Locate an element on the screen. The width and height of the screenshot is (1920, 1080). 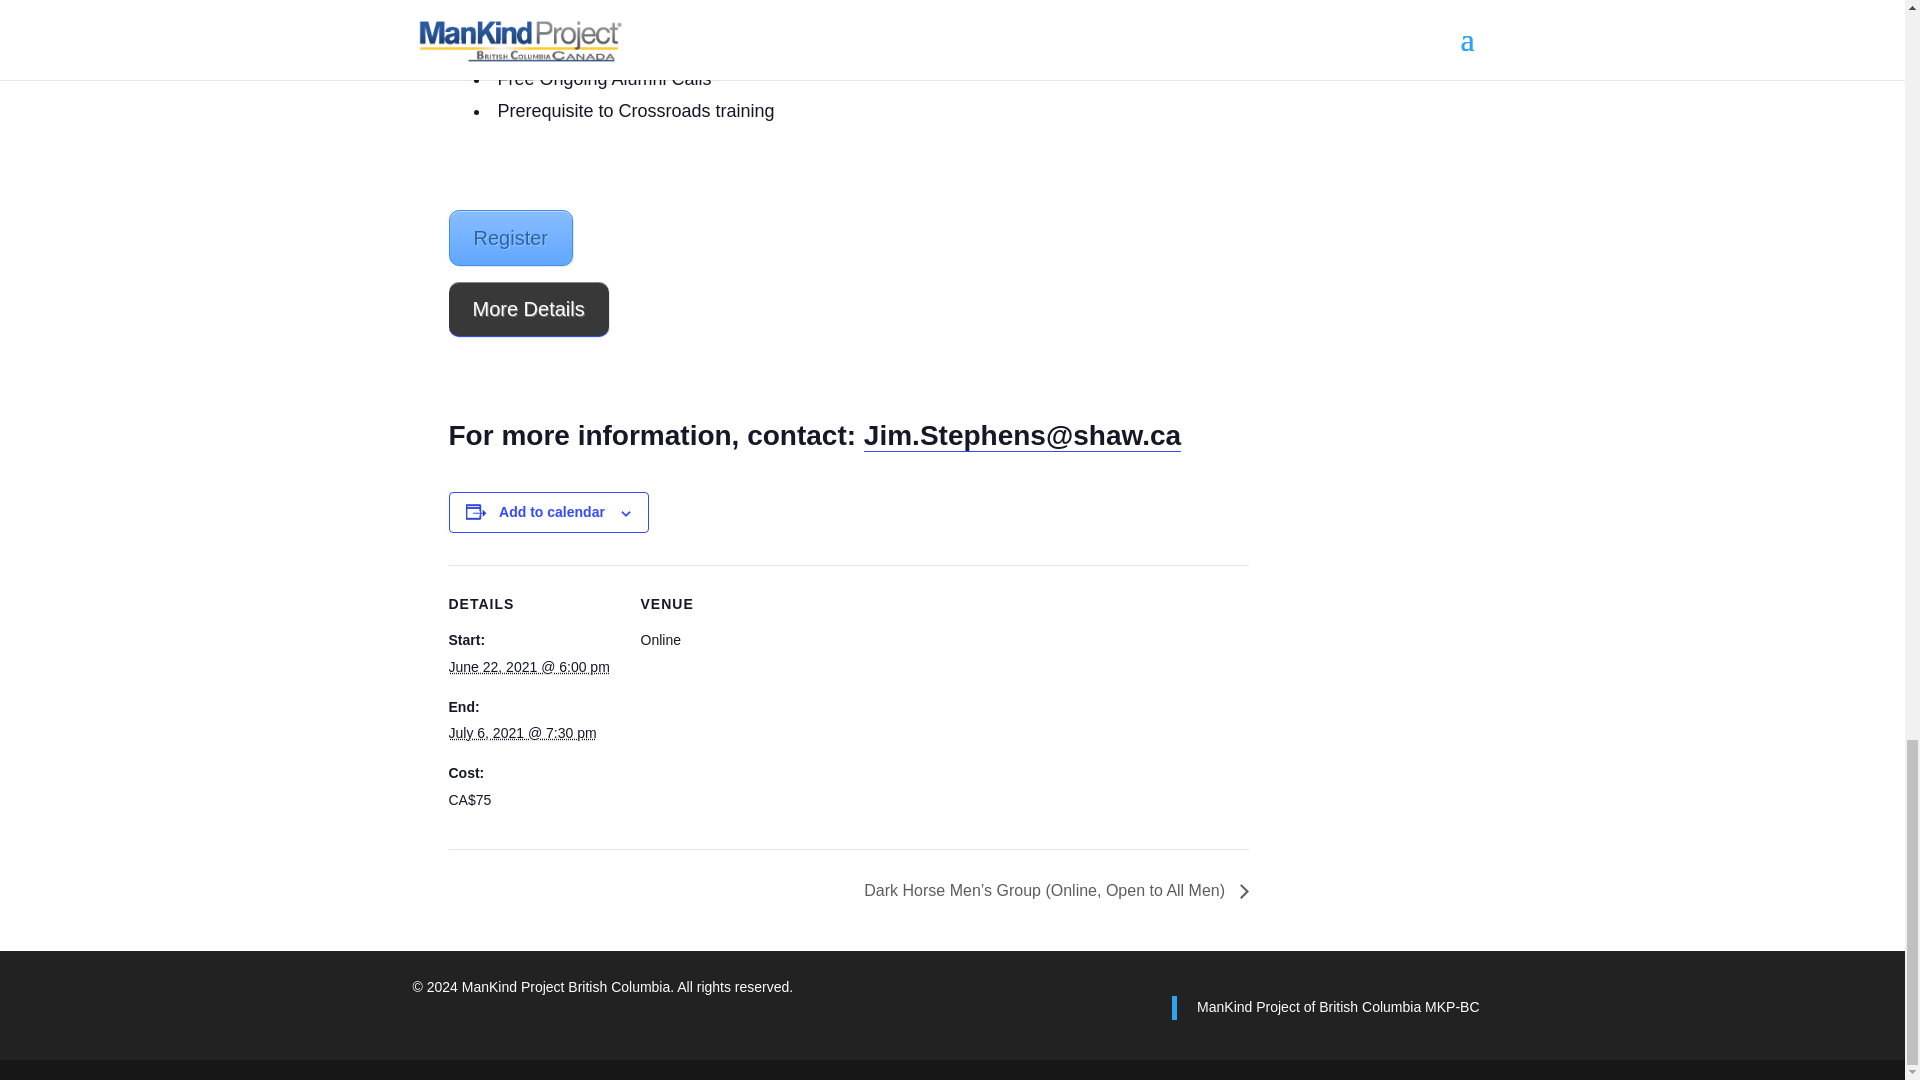
2021-06-22 is located at coordinates (528, 666).